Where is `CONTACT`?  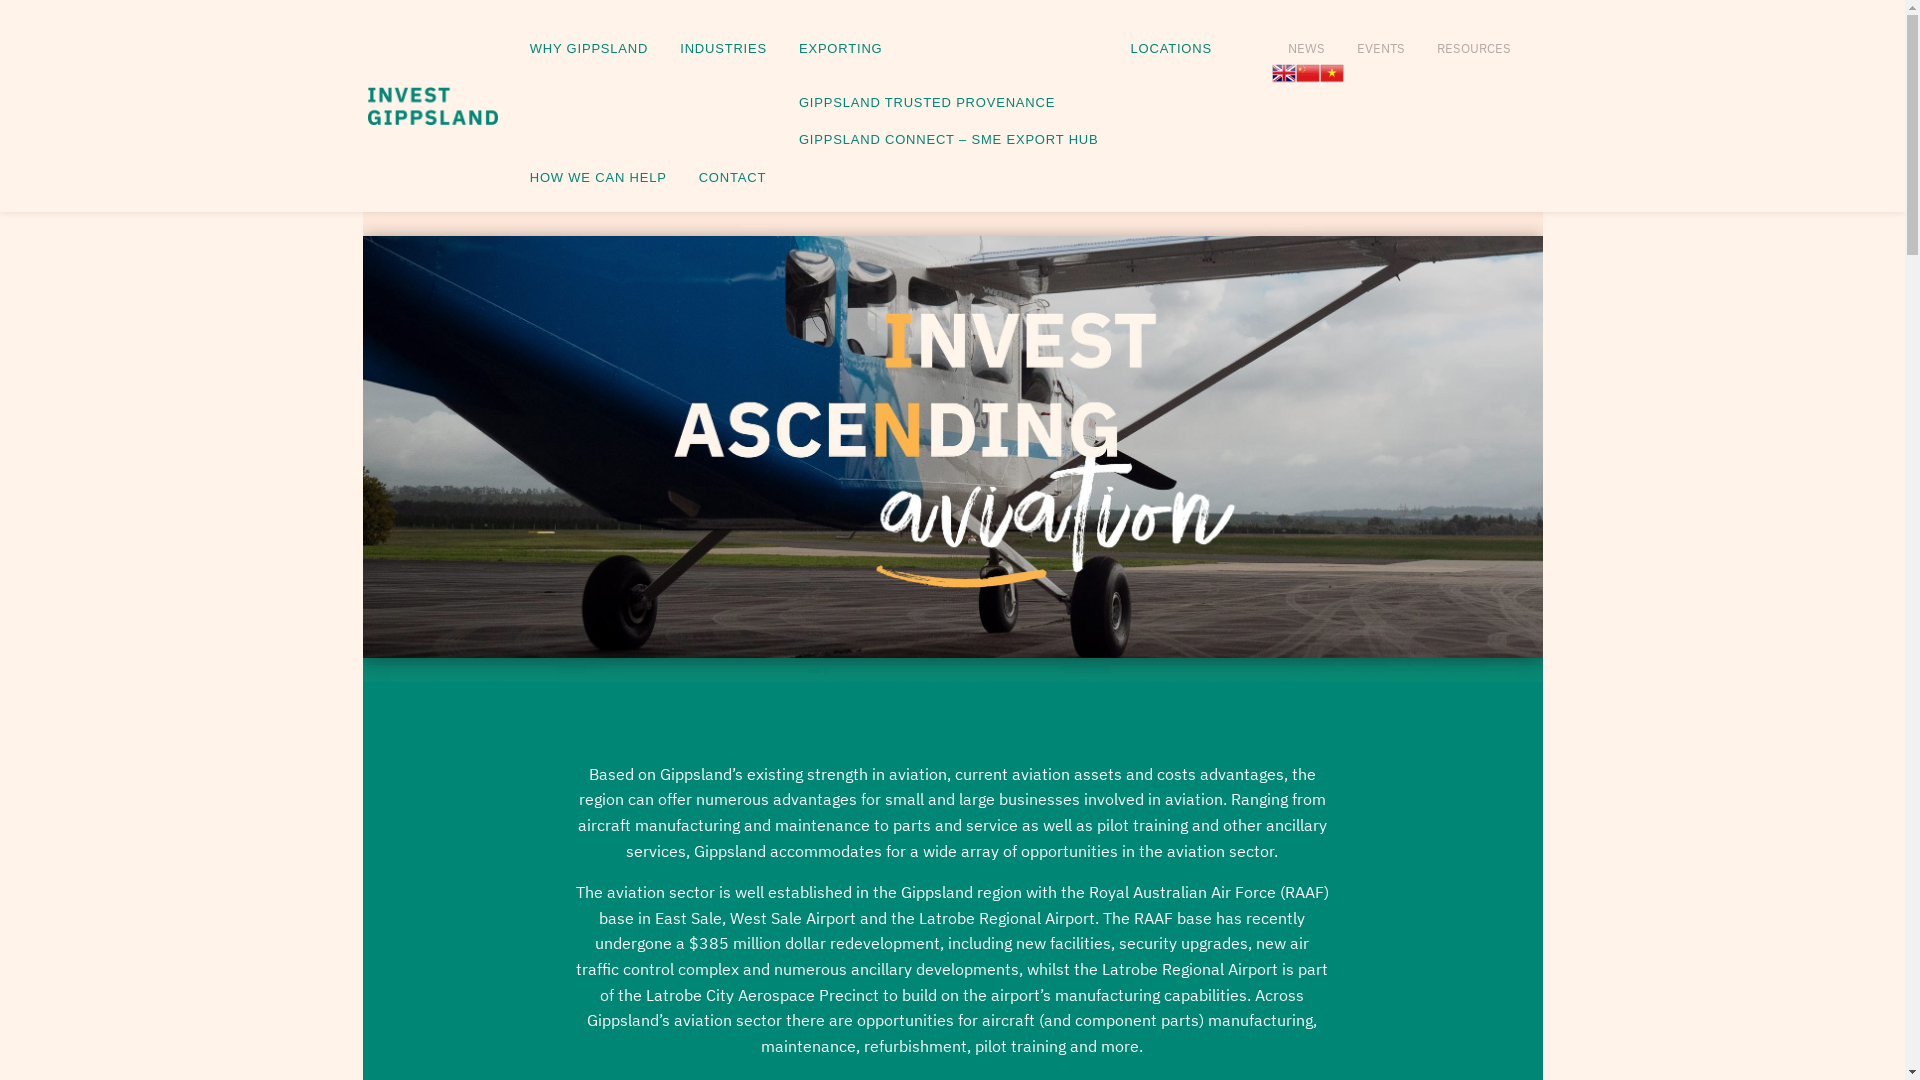
CONTACT is located at coordinates (732, 178).